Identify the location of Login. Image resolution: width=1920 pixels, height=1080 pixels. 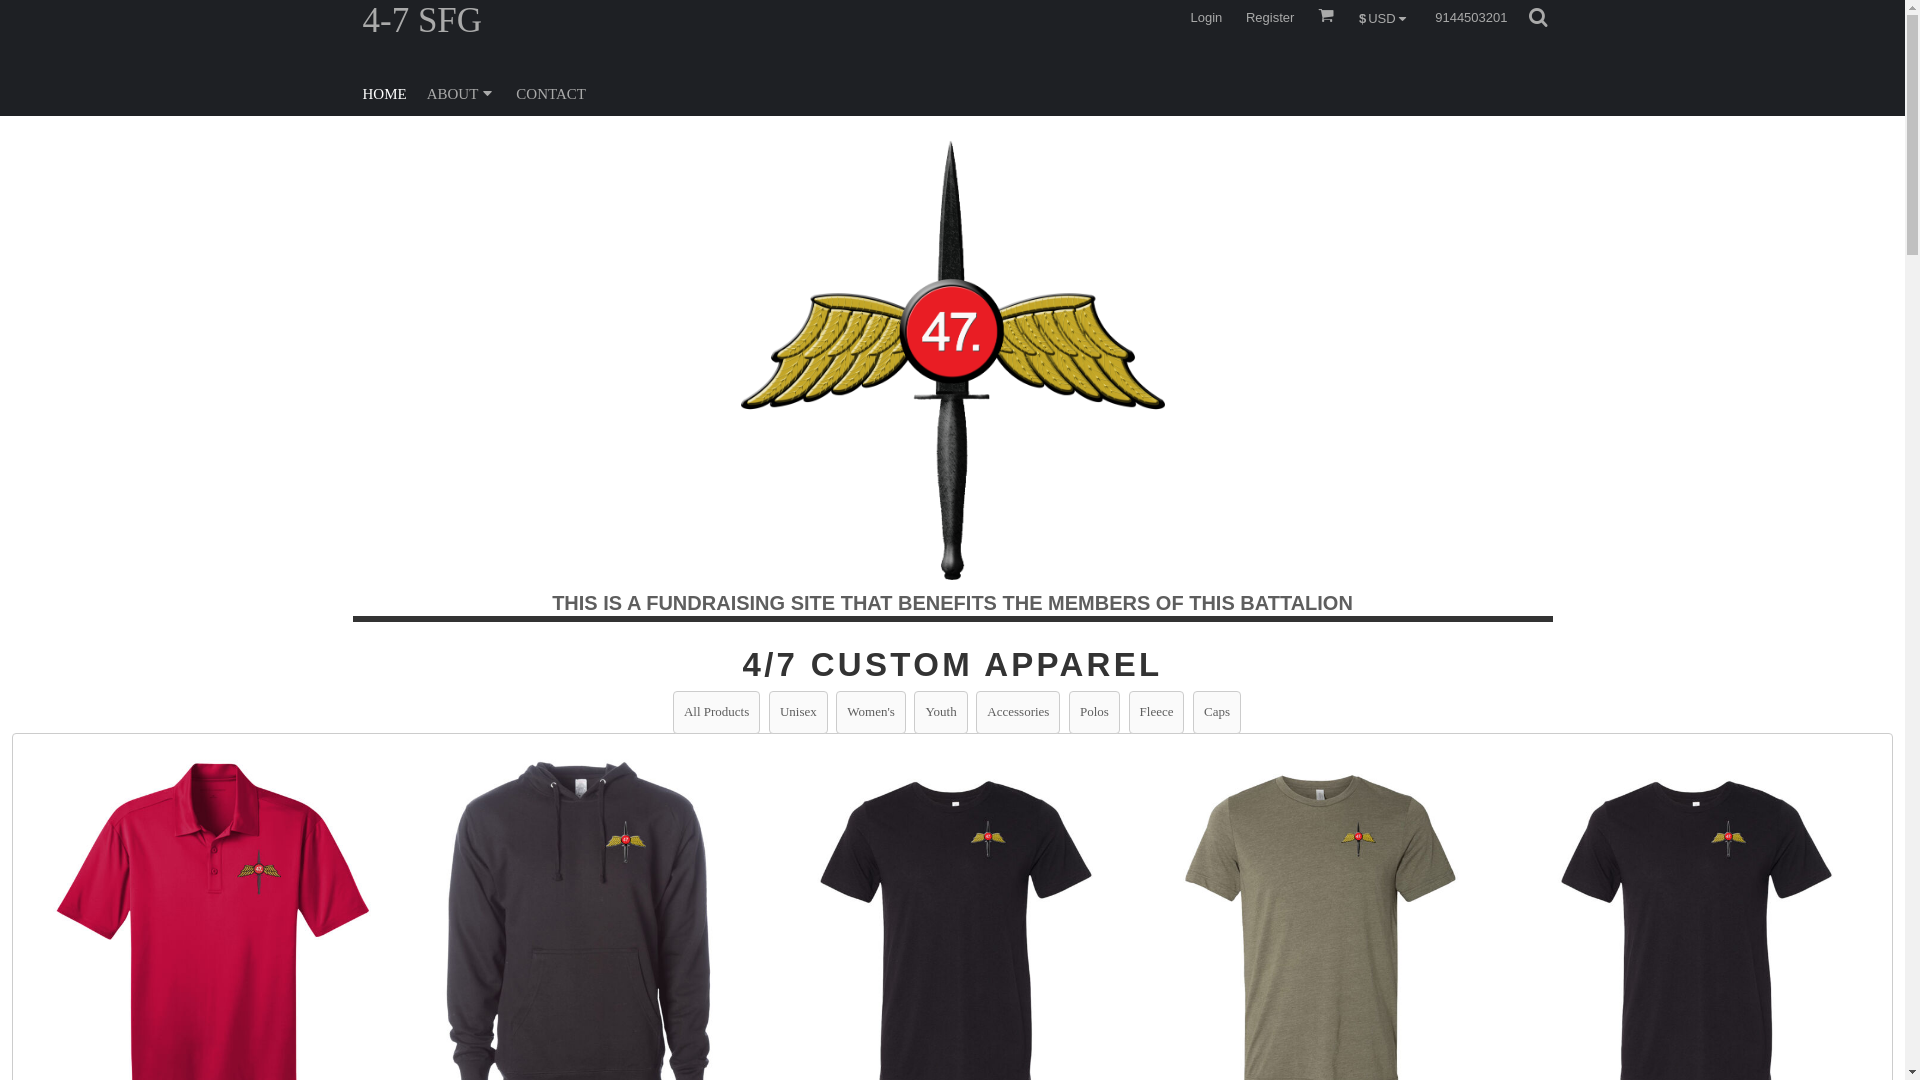
(1207, 18).